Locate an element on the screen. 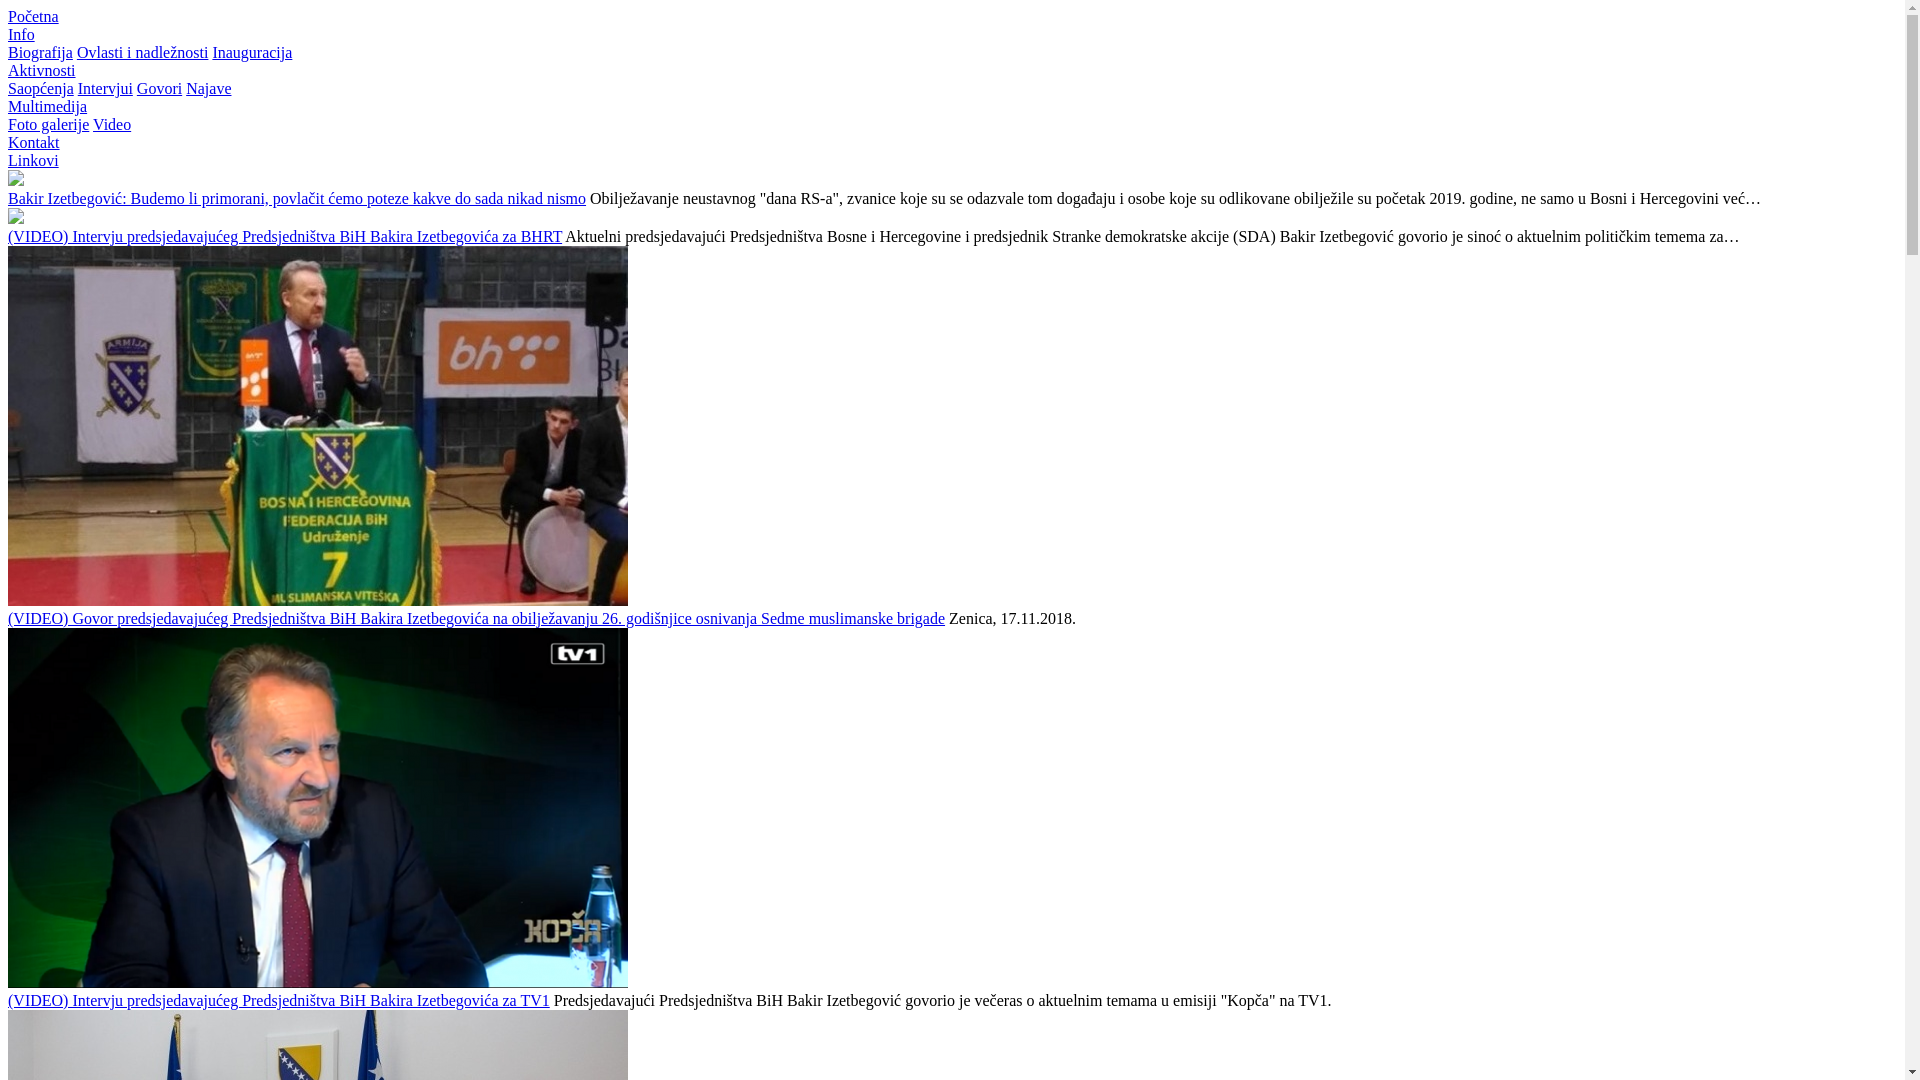 The height and width of the screenshot is (1080, 1920). Info is located at coordinates (22, 34).